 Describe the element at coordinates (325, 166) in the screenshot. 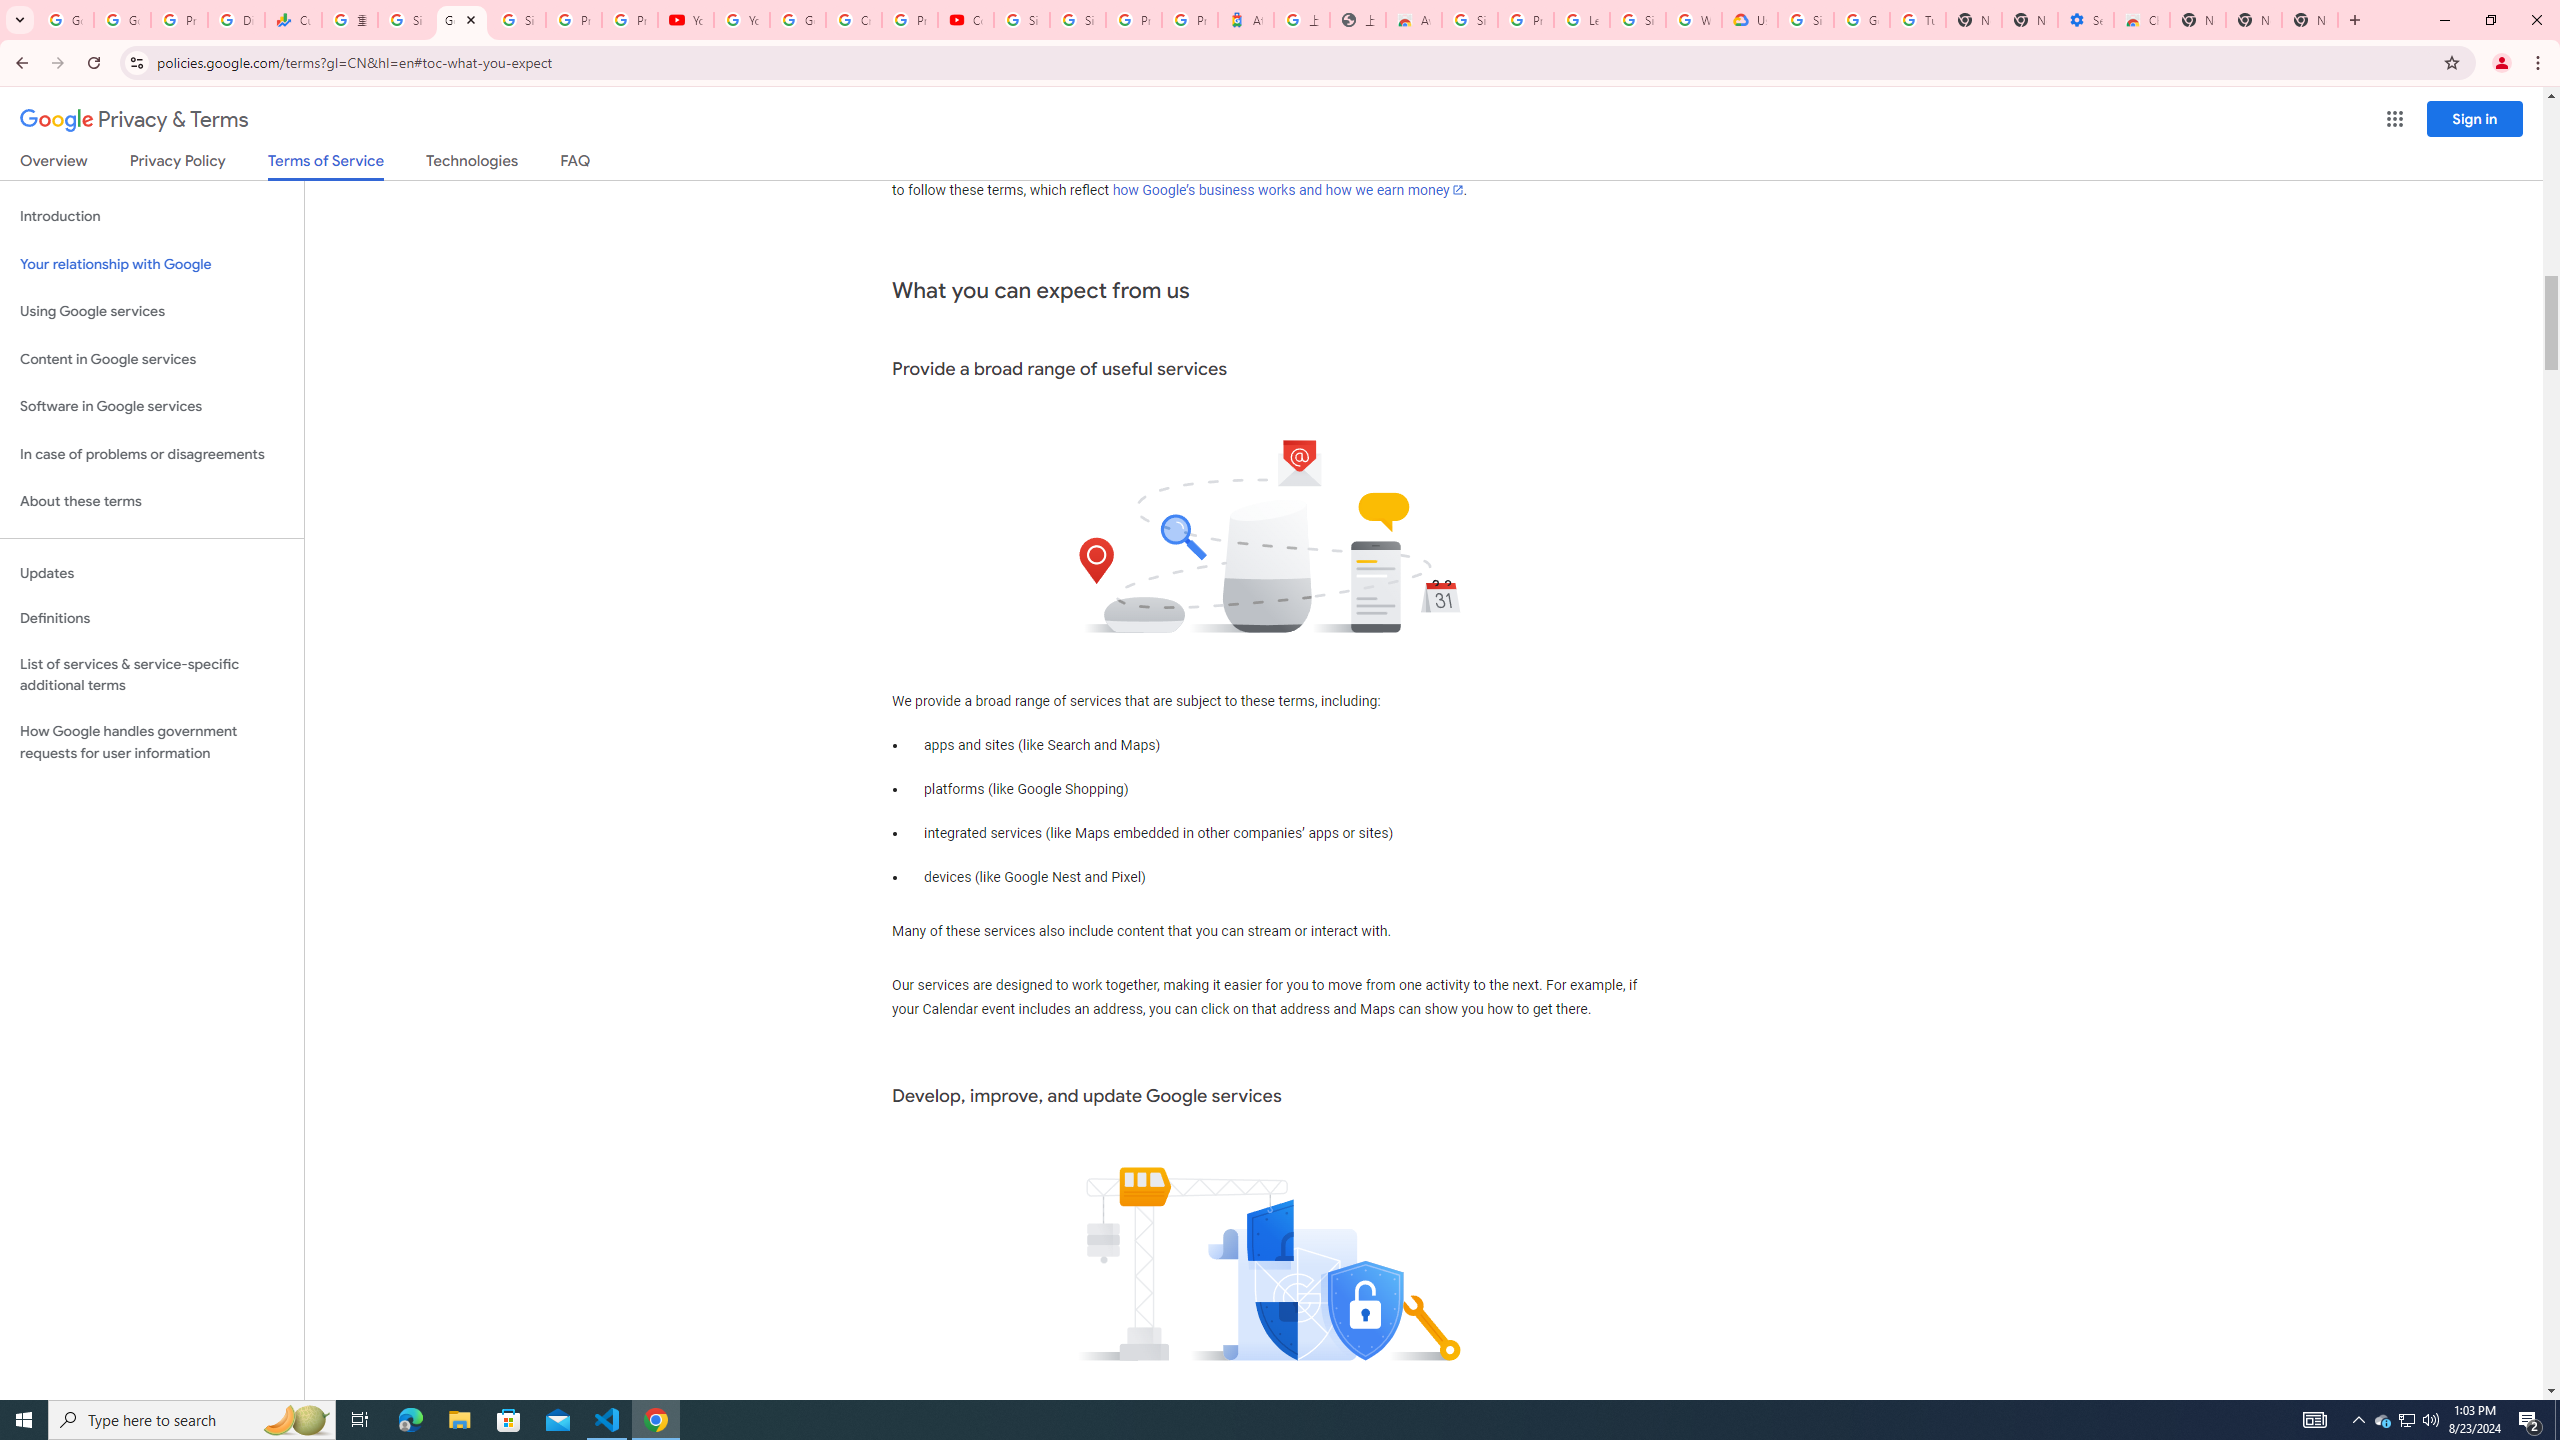

I see `Terms of Service` at that location.